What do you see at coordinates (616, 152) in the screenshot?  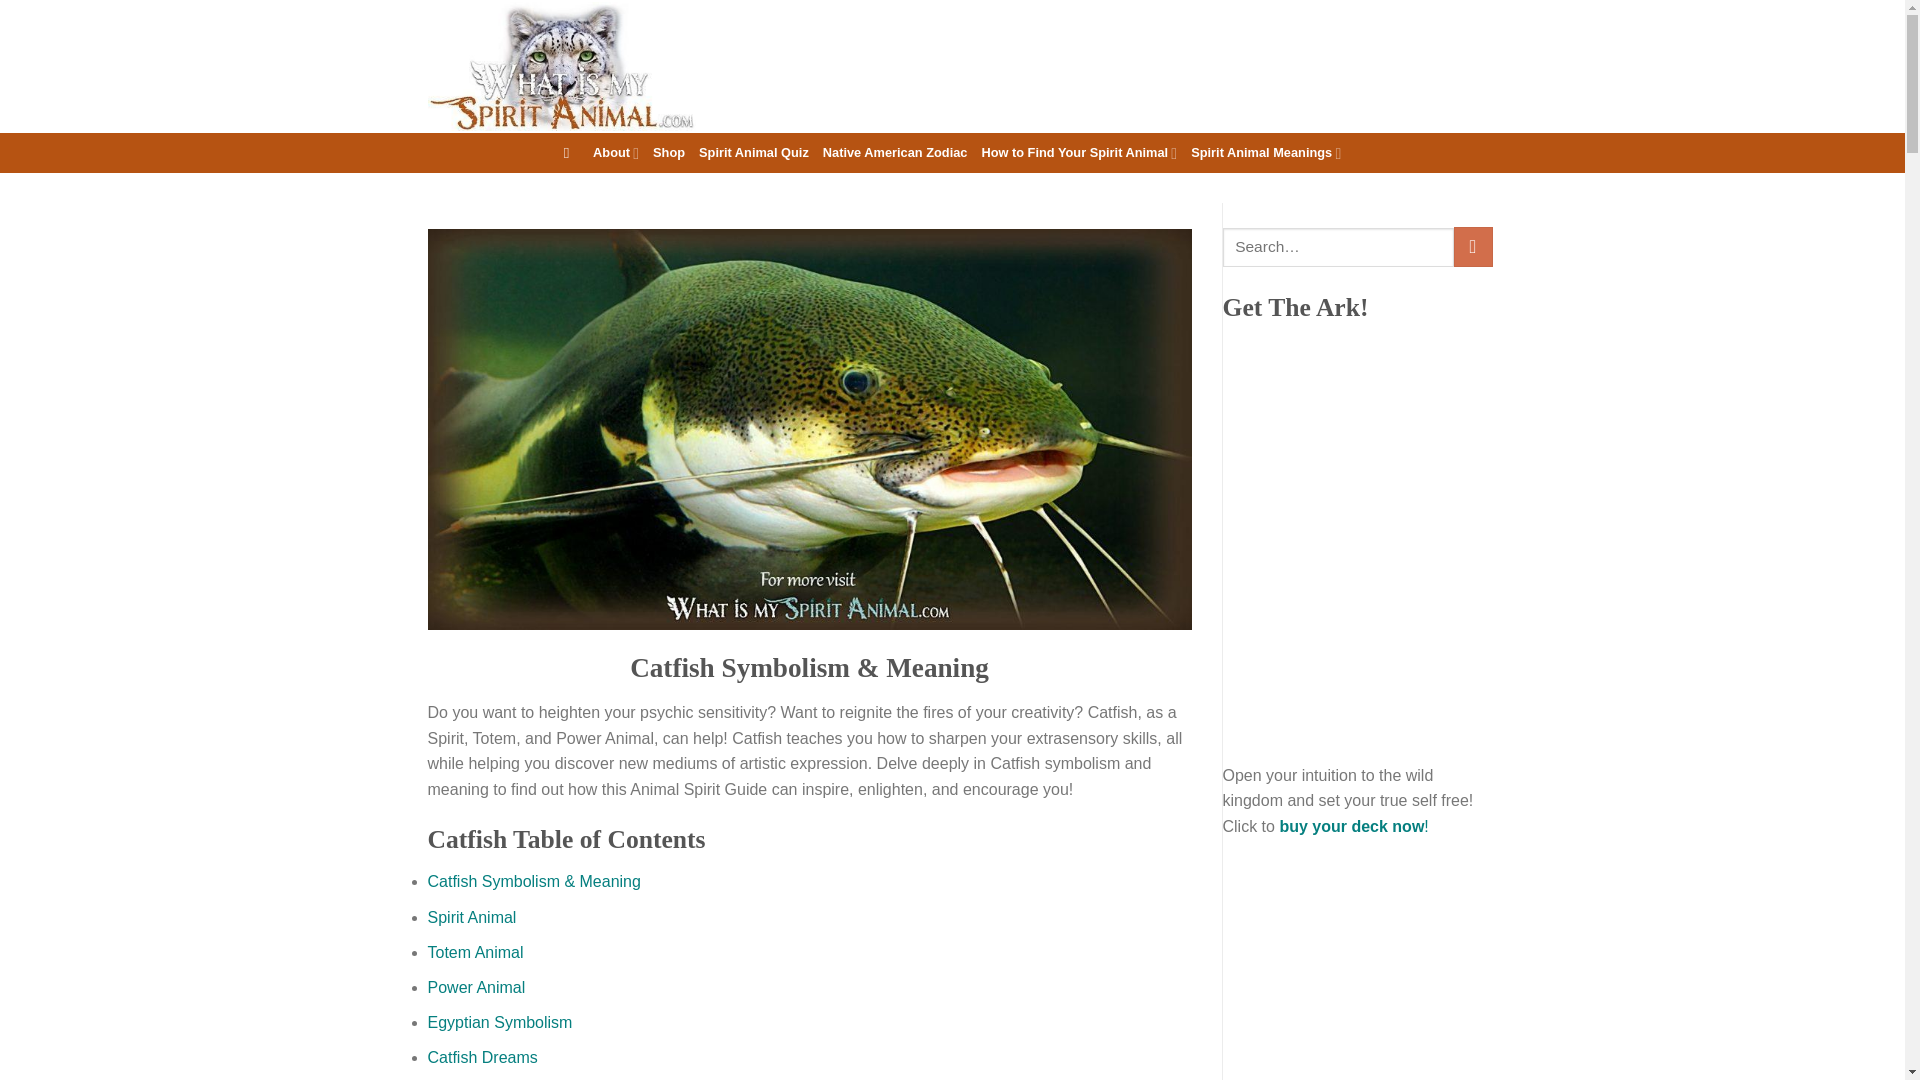 I see `About` at bounding box center [616, 152].